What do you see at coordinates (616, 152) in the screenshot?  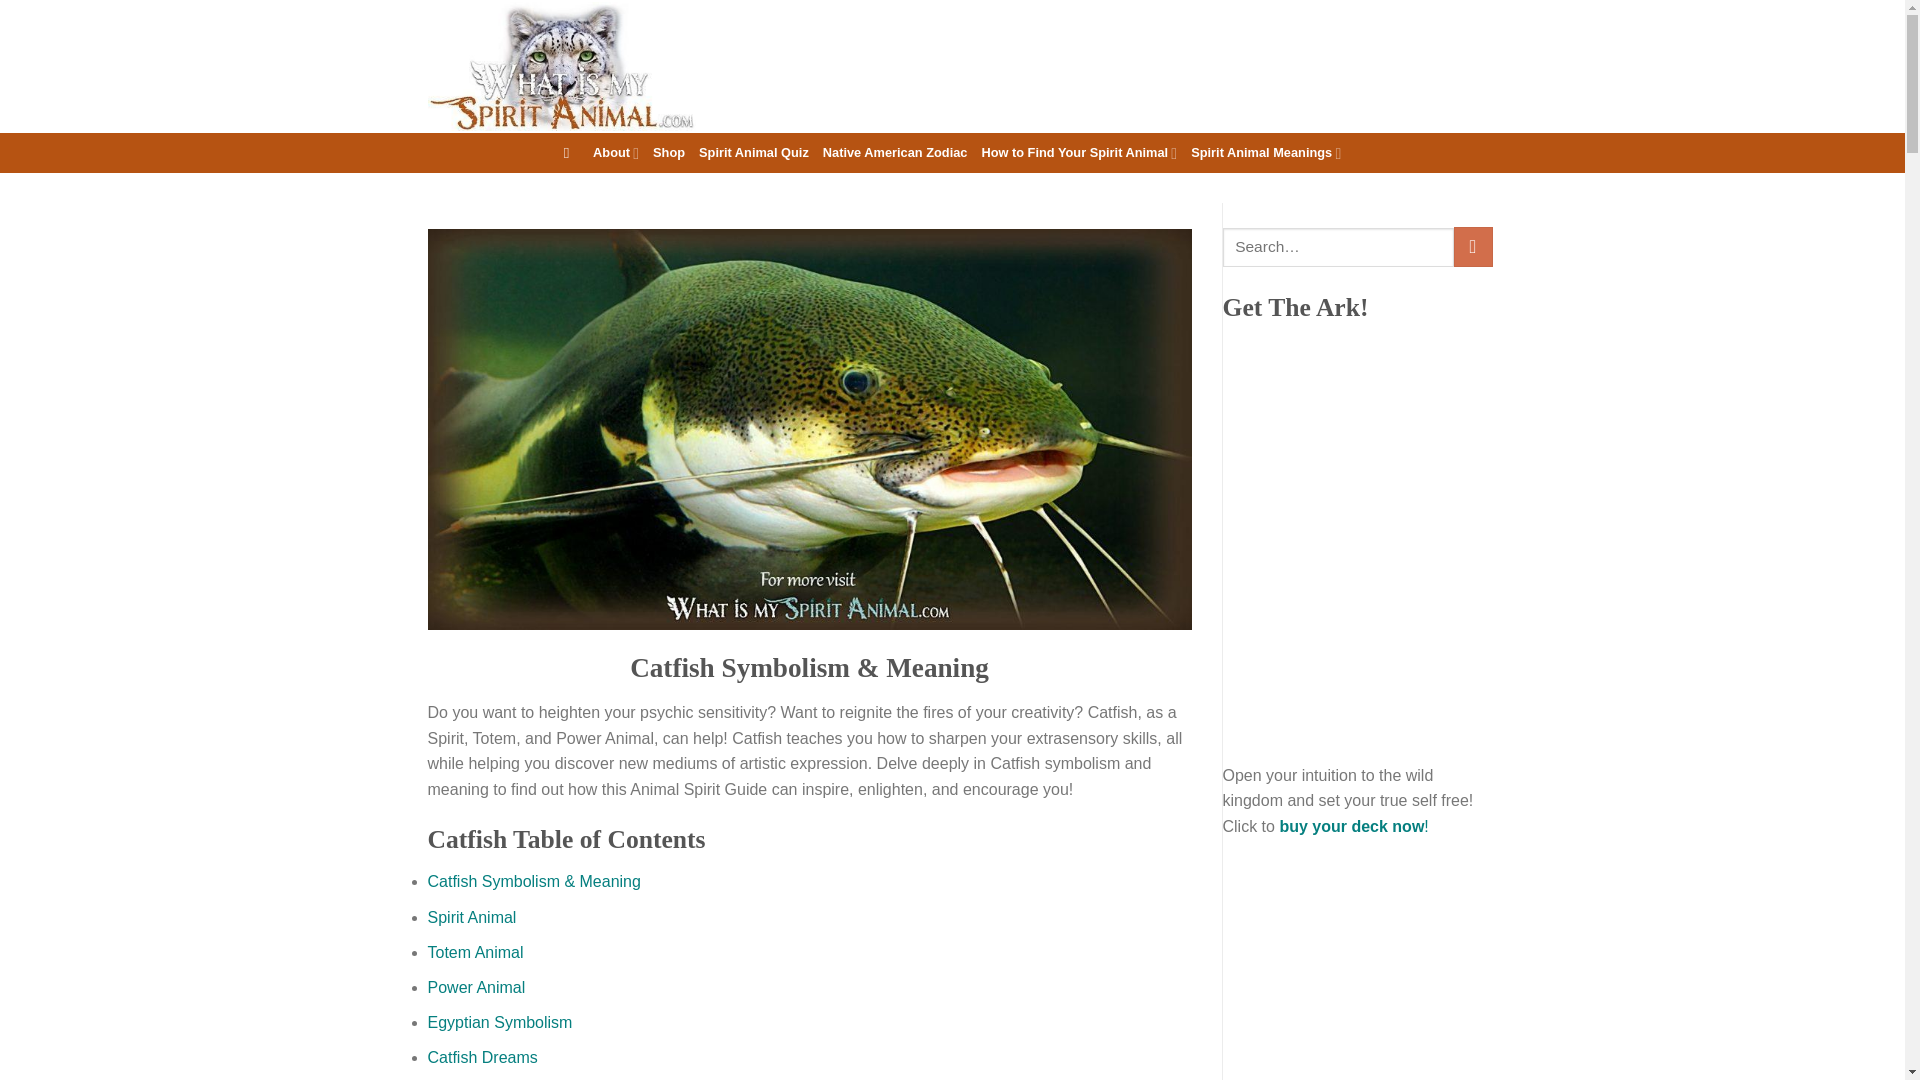 I see `About` at bounding box center [616, 152].